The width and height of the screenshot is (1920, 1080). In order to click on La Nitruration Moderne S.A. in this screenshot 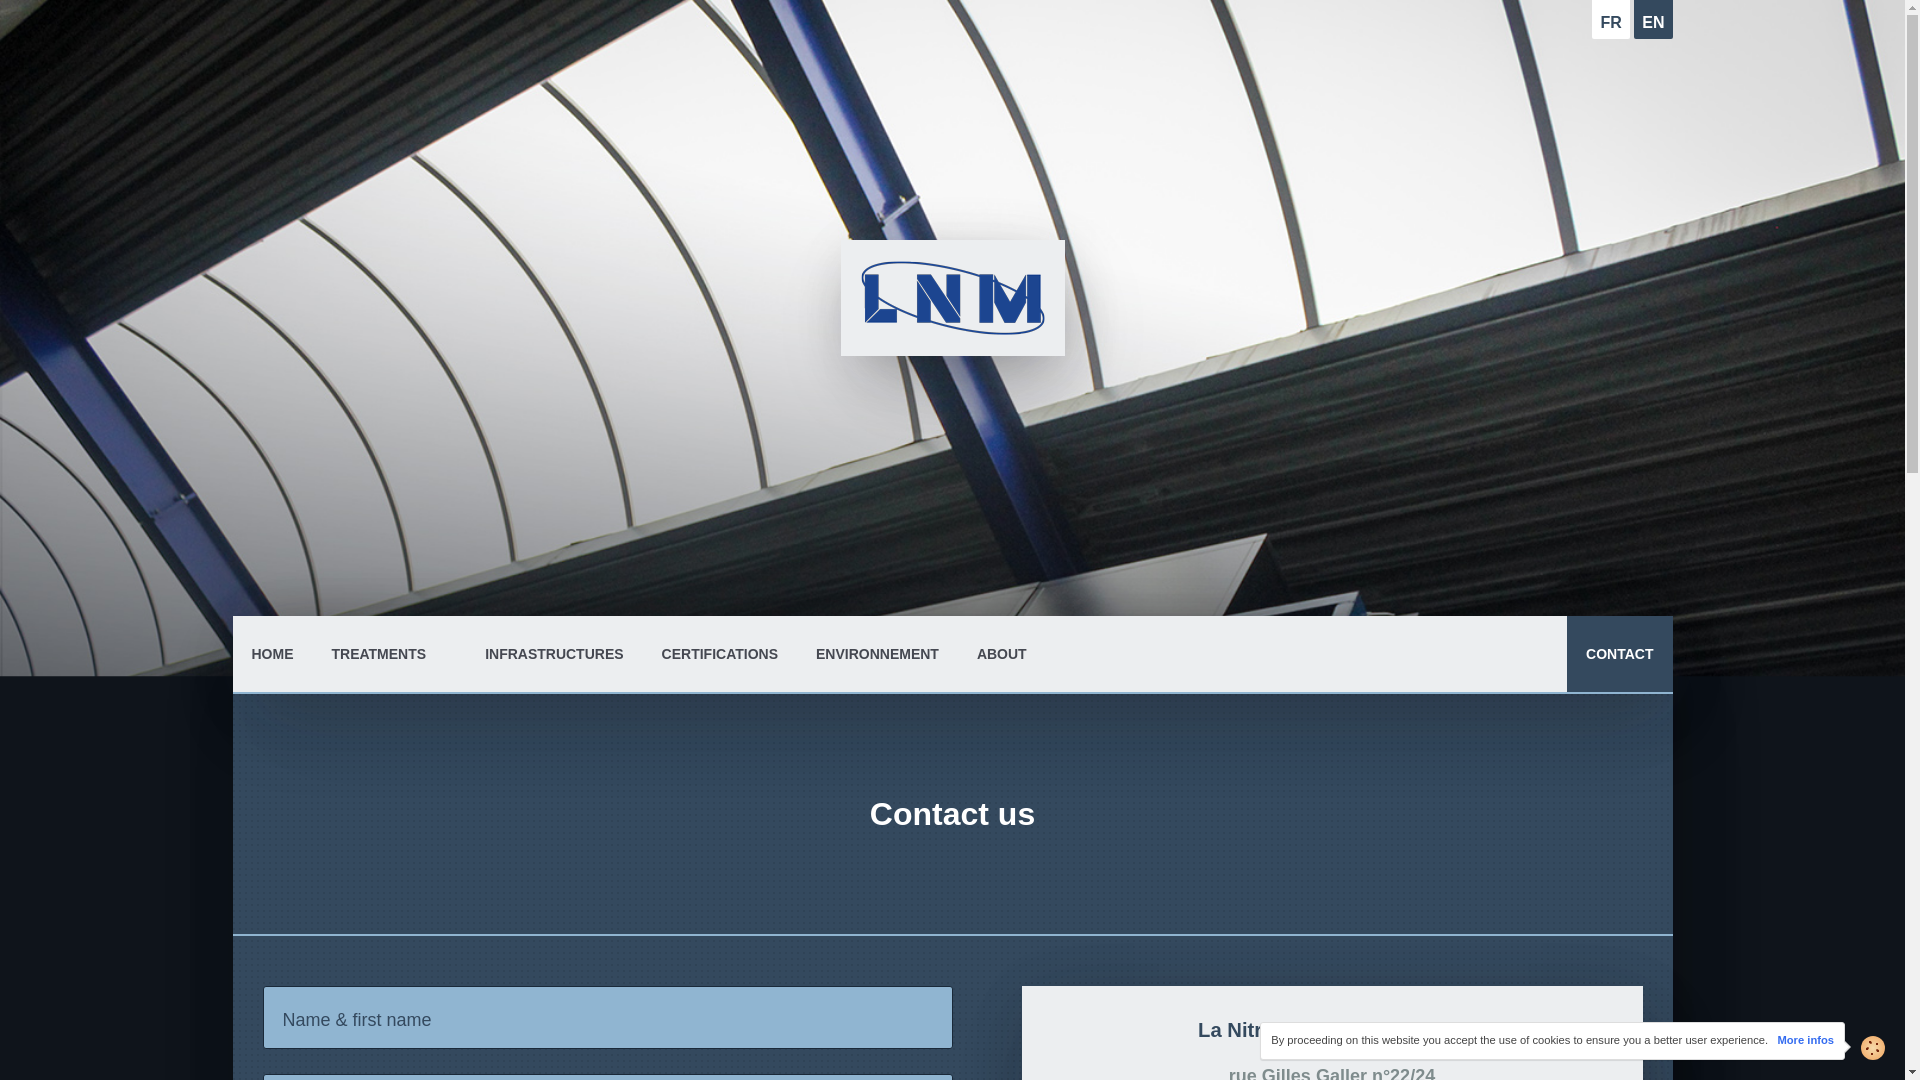, I will do `click(952, 298)`.